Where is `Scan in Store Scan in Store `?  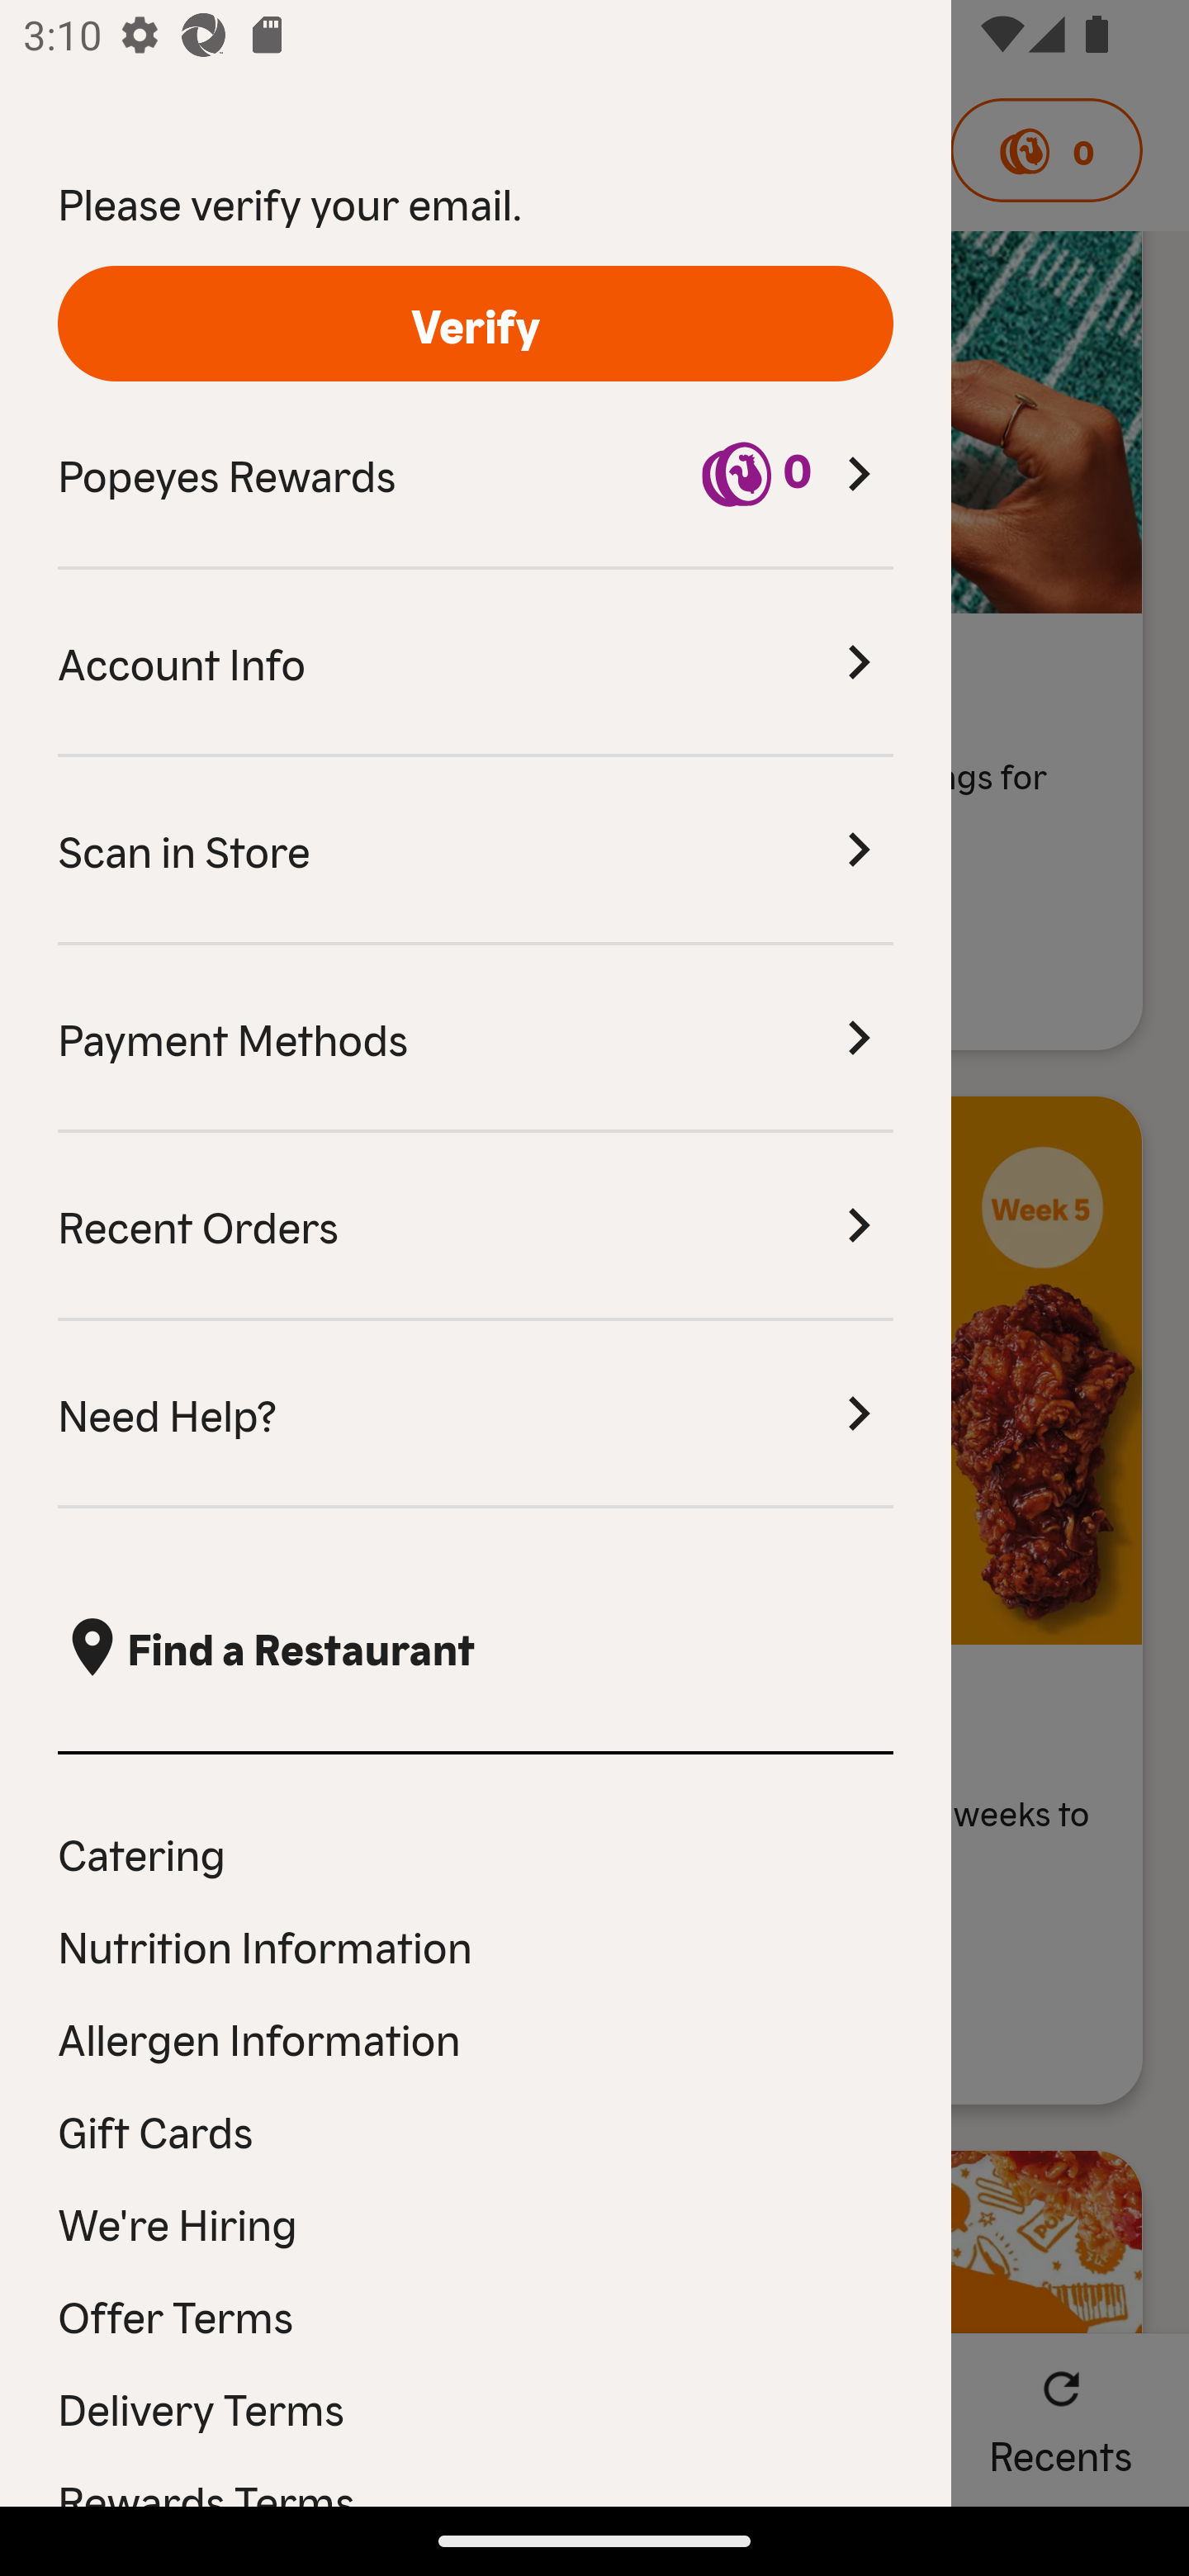 Scan in Store Scan in Store  is located at coordinates (476, 851).